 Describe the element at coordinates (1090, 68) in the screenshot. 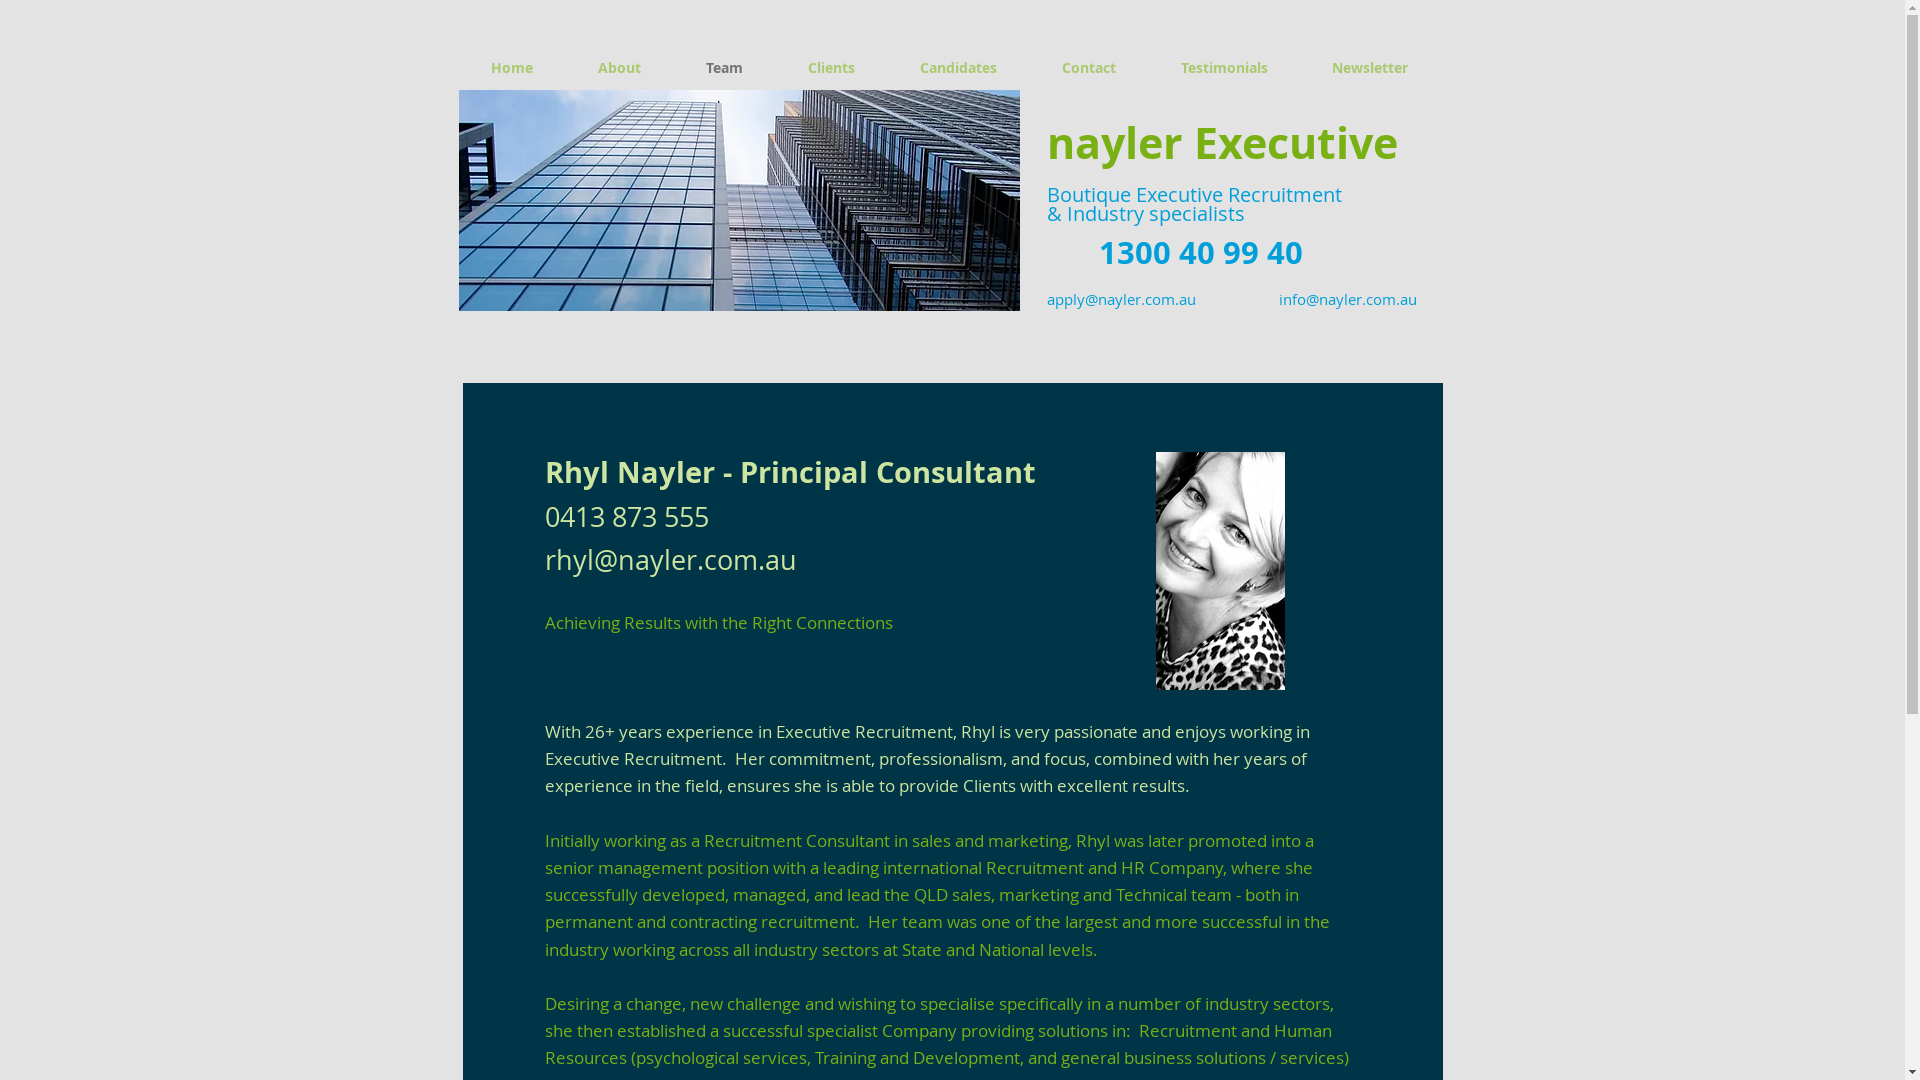

I see `Contact` at that location.